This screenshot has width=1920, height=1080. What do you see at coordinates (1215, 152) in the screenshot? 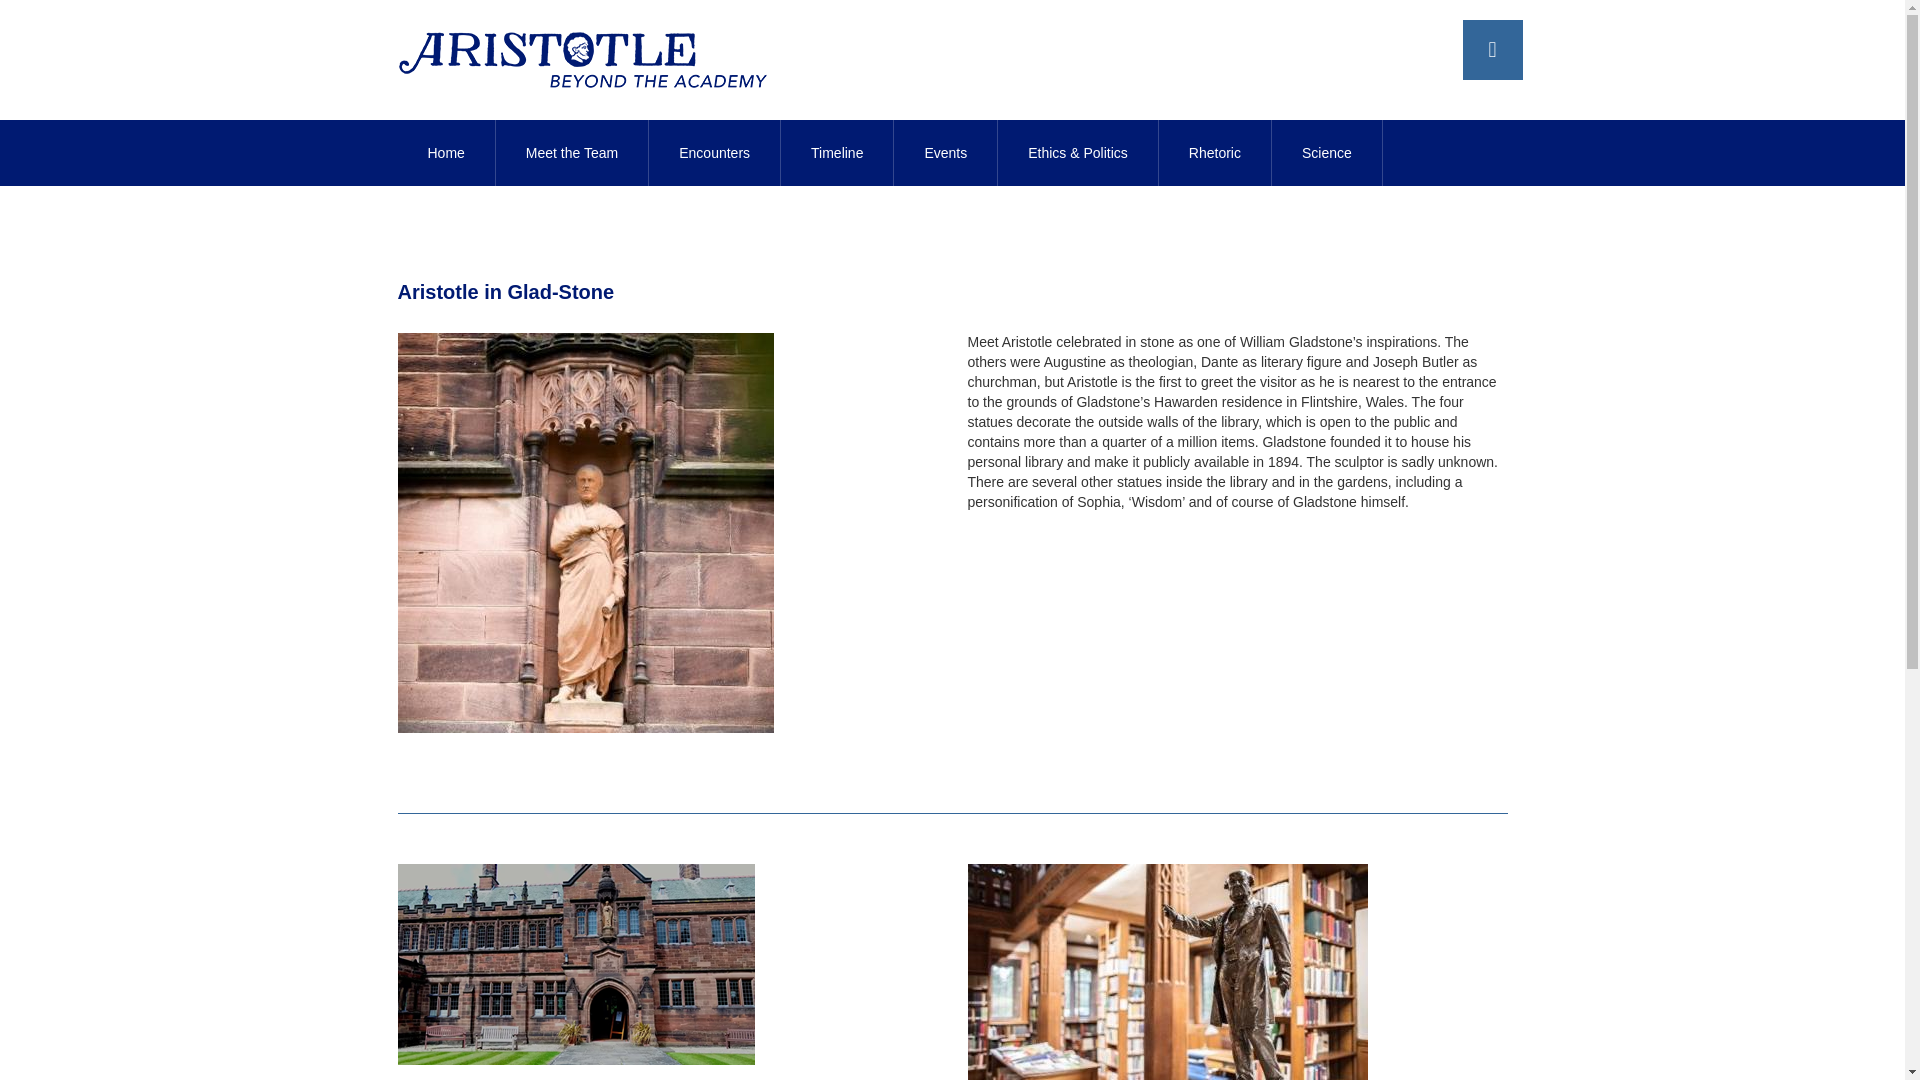
I see `Rhetoric` at bounding box center [1215, 152].